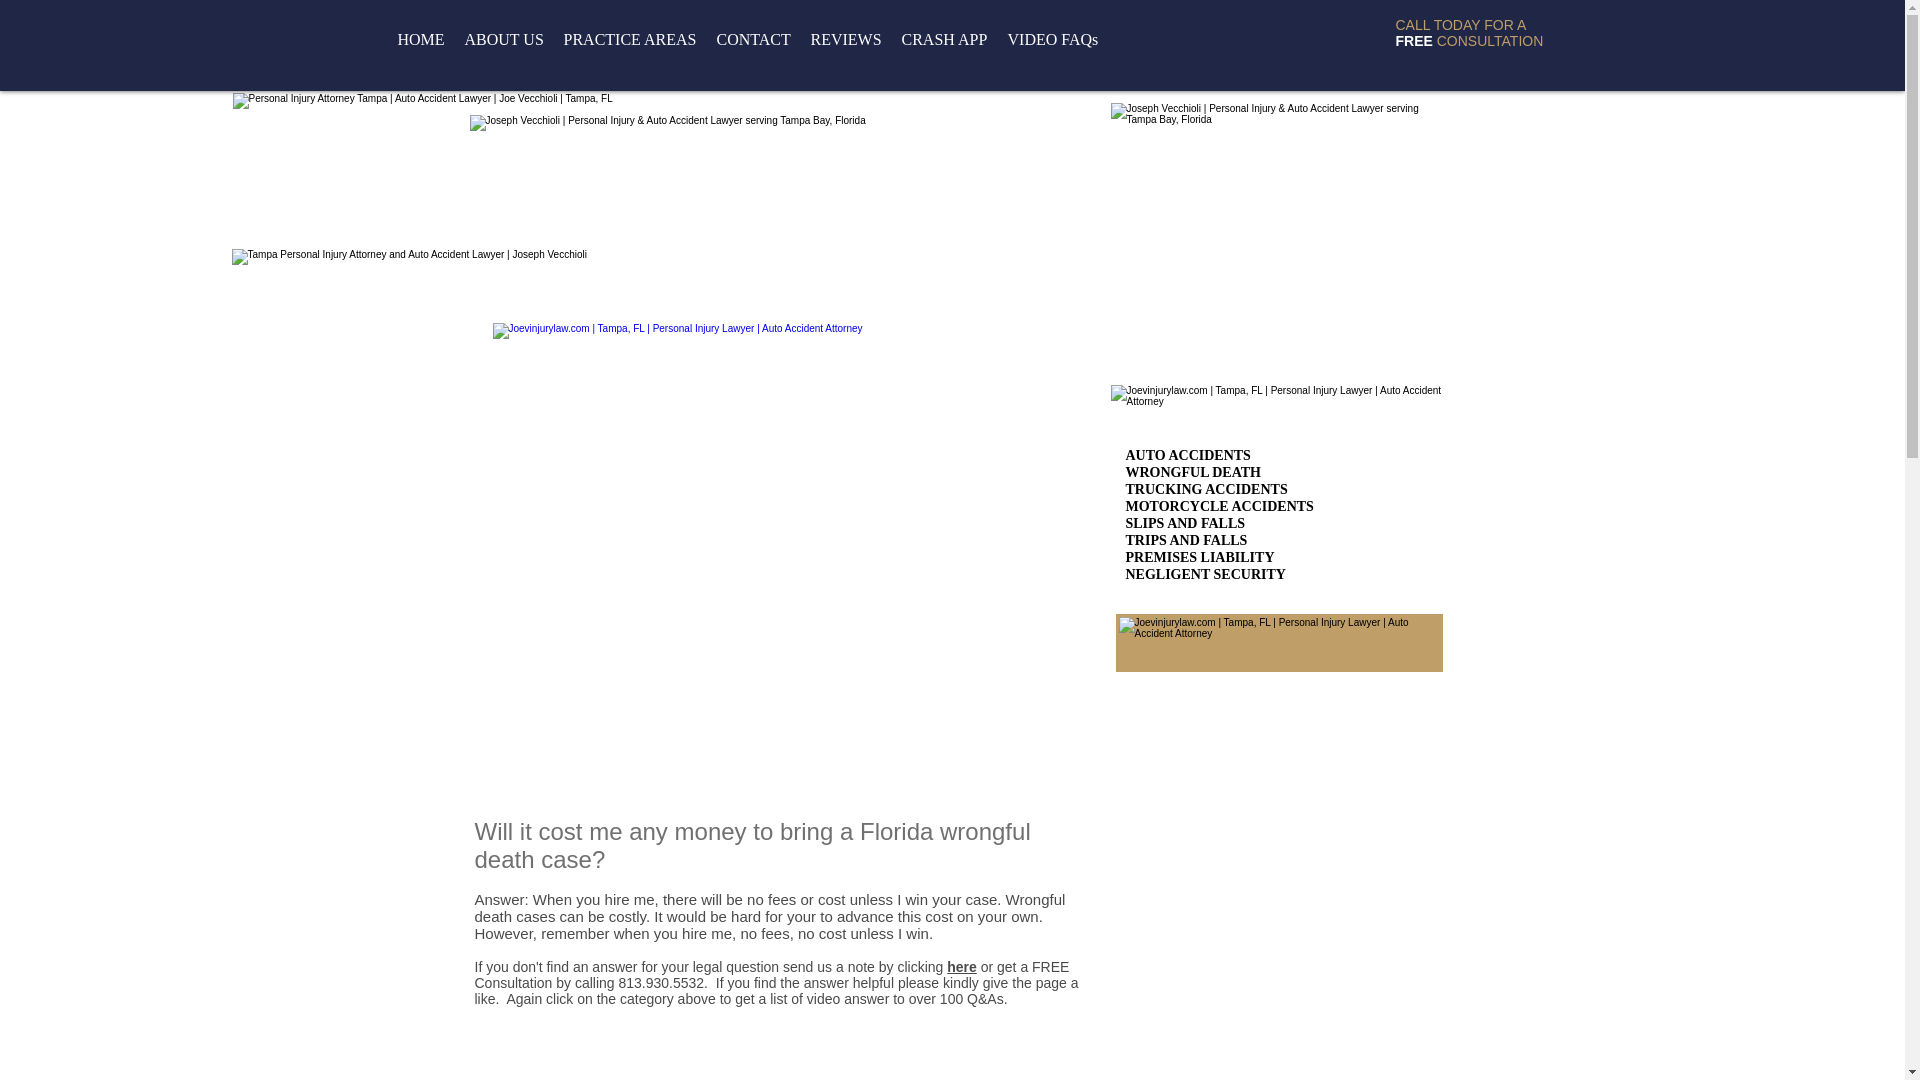  I want to click on HOME, so click(421, 40).